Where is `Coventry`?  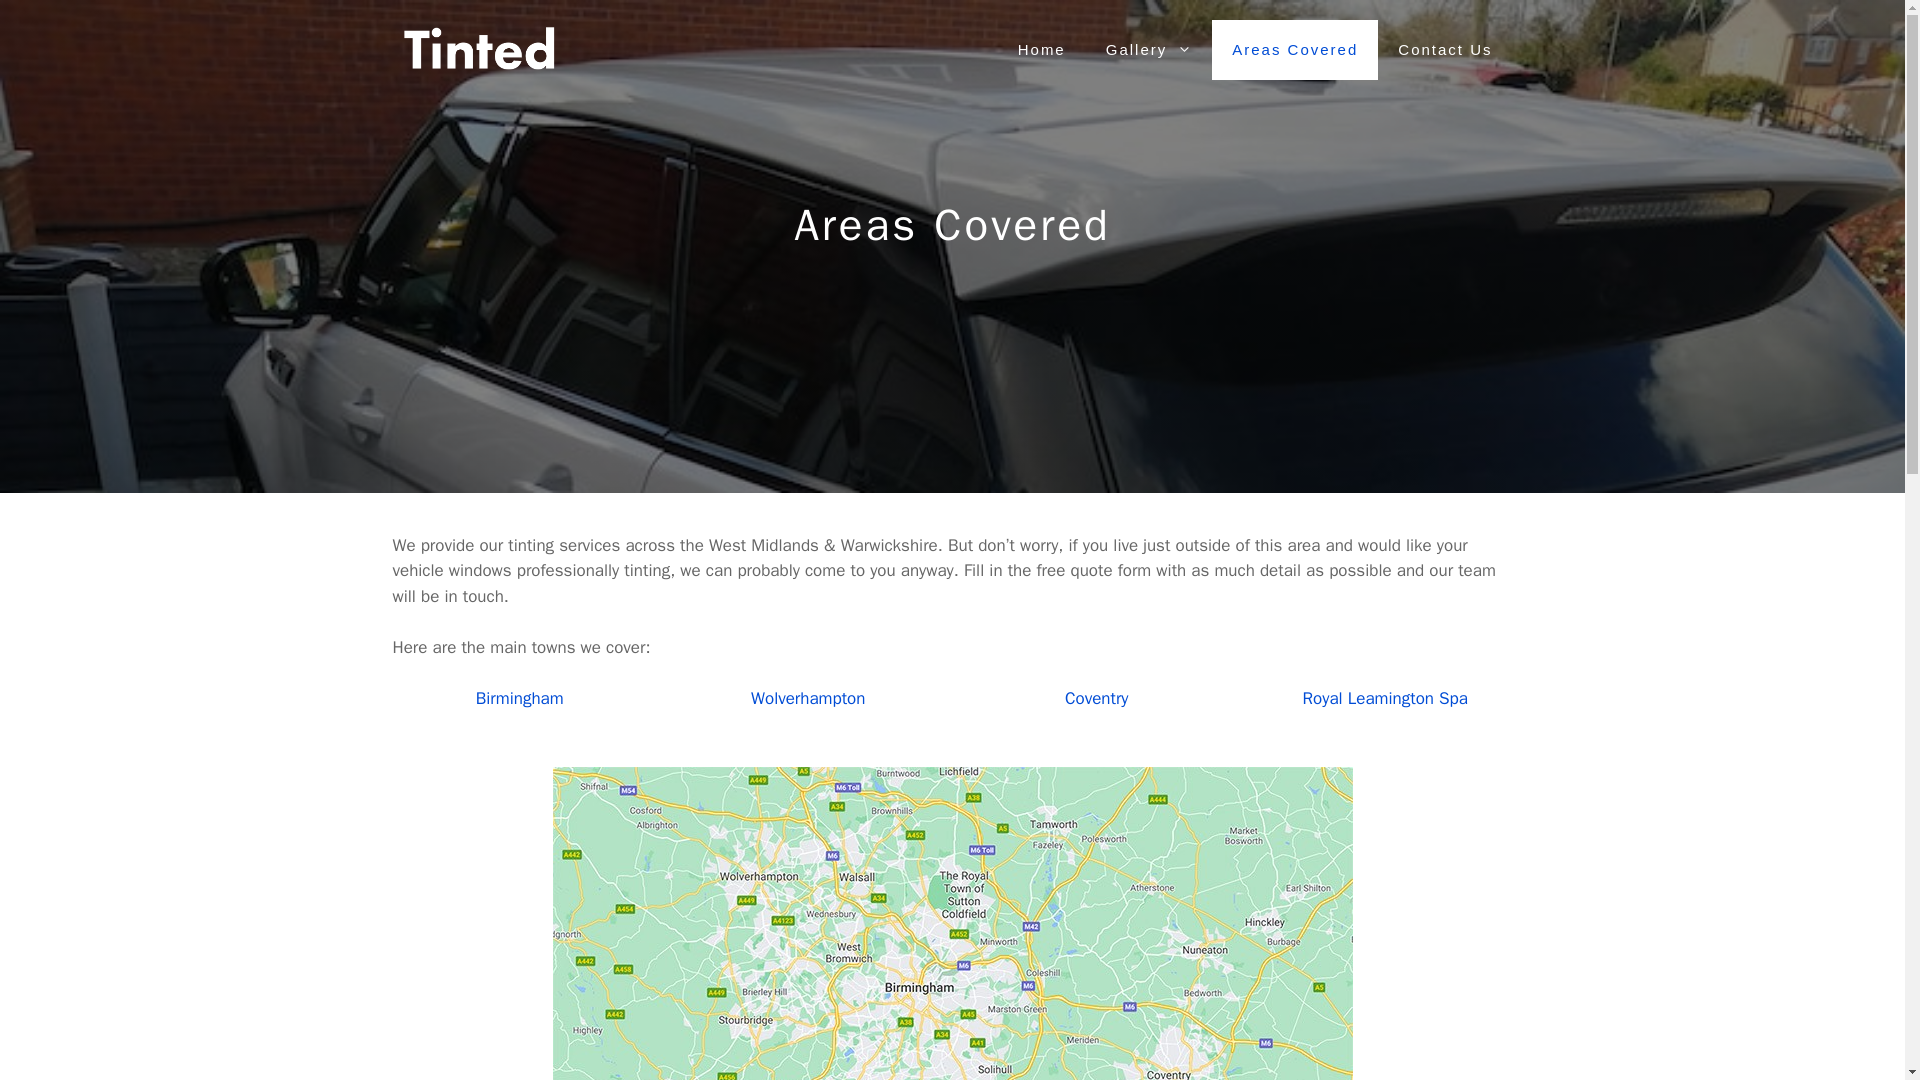
Coventry is located at coordinates (1096, 698).